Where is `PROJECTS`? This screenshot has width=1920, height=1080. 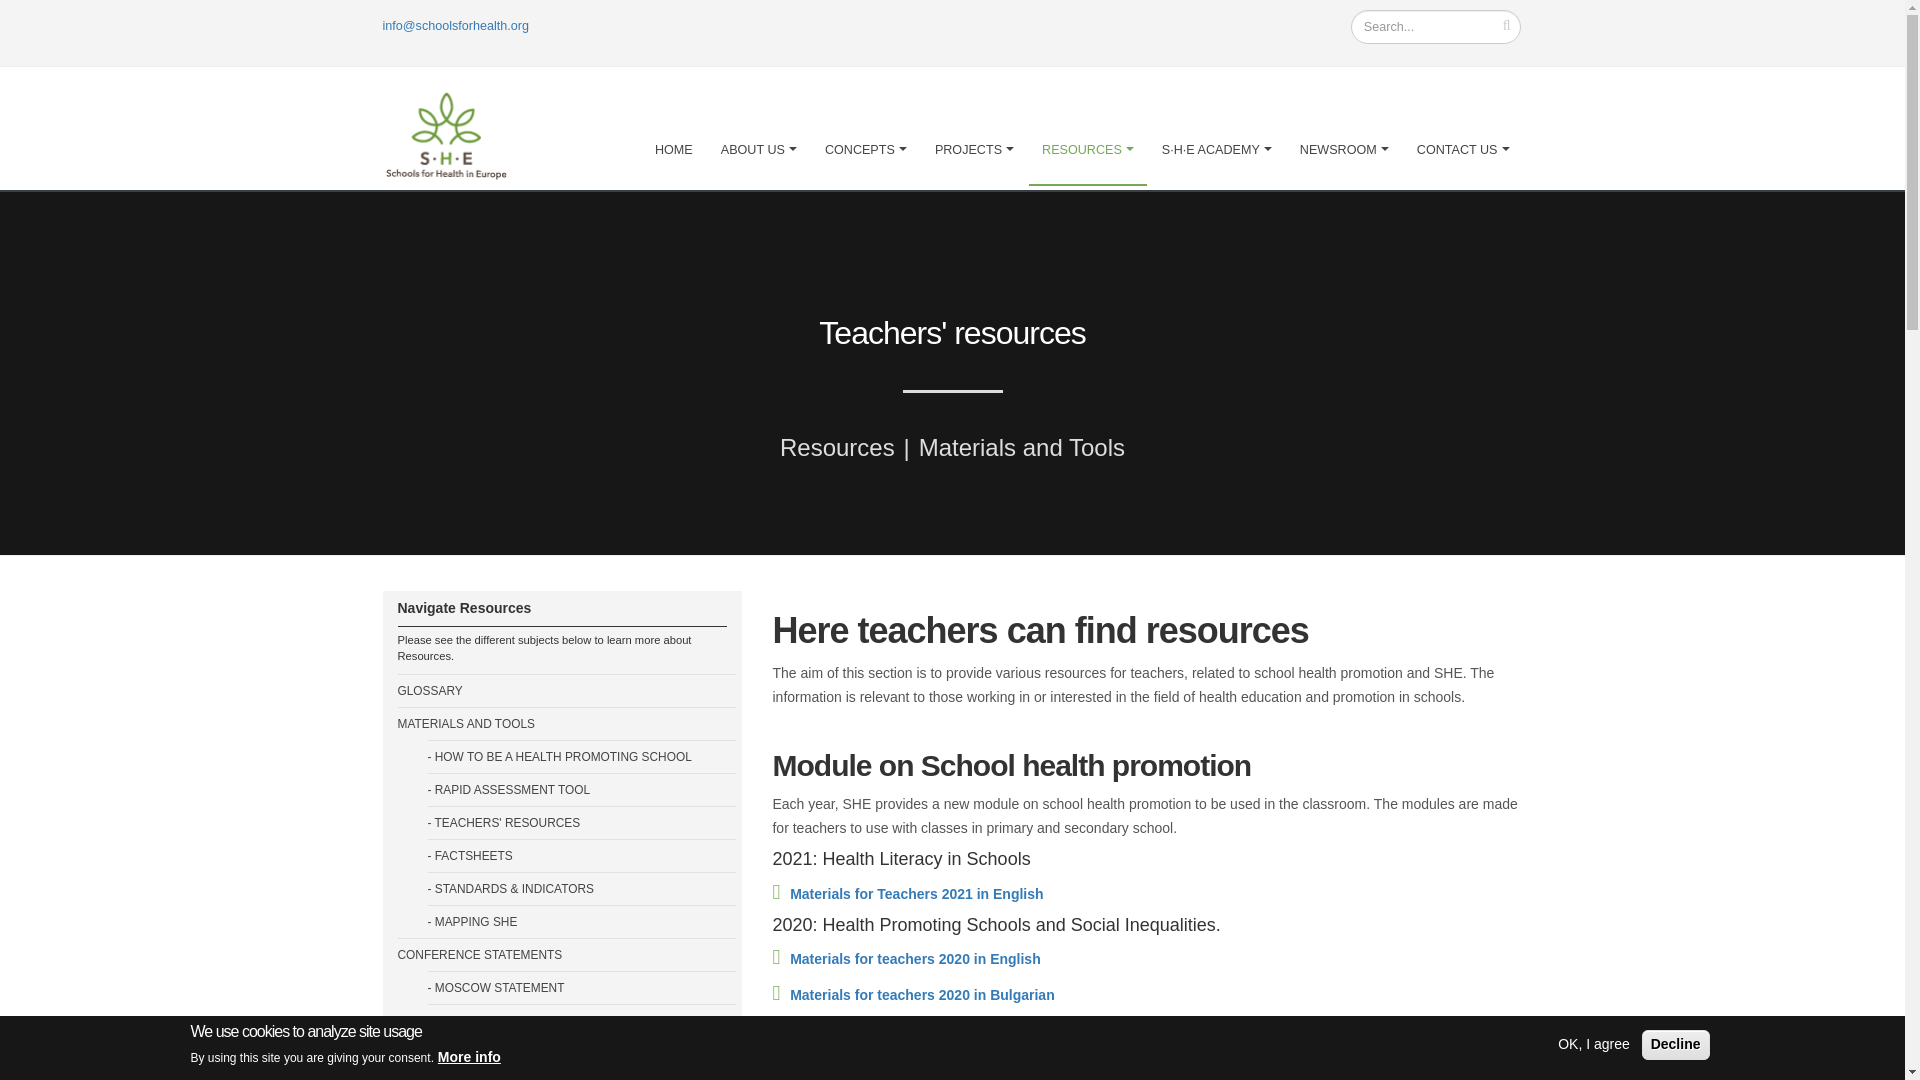
PROJECTS is located at coordinates (974, 126).